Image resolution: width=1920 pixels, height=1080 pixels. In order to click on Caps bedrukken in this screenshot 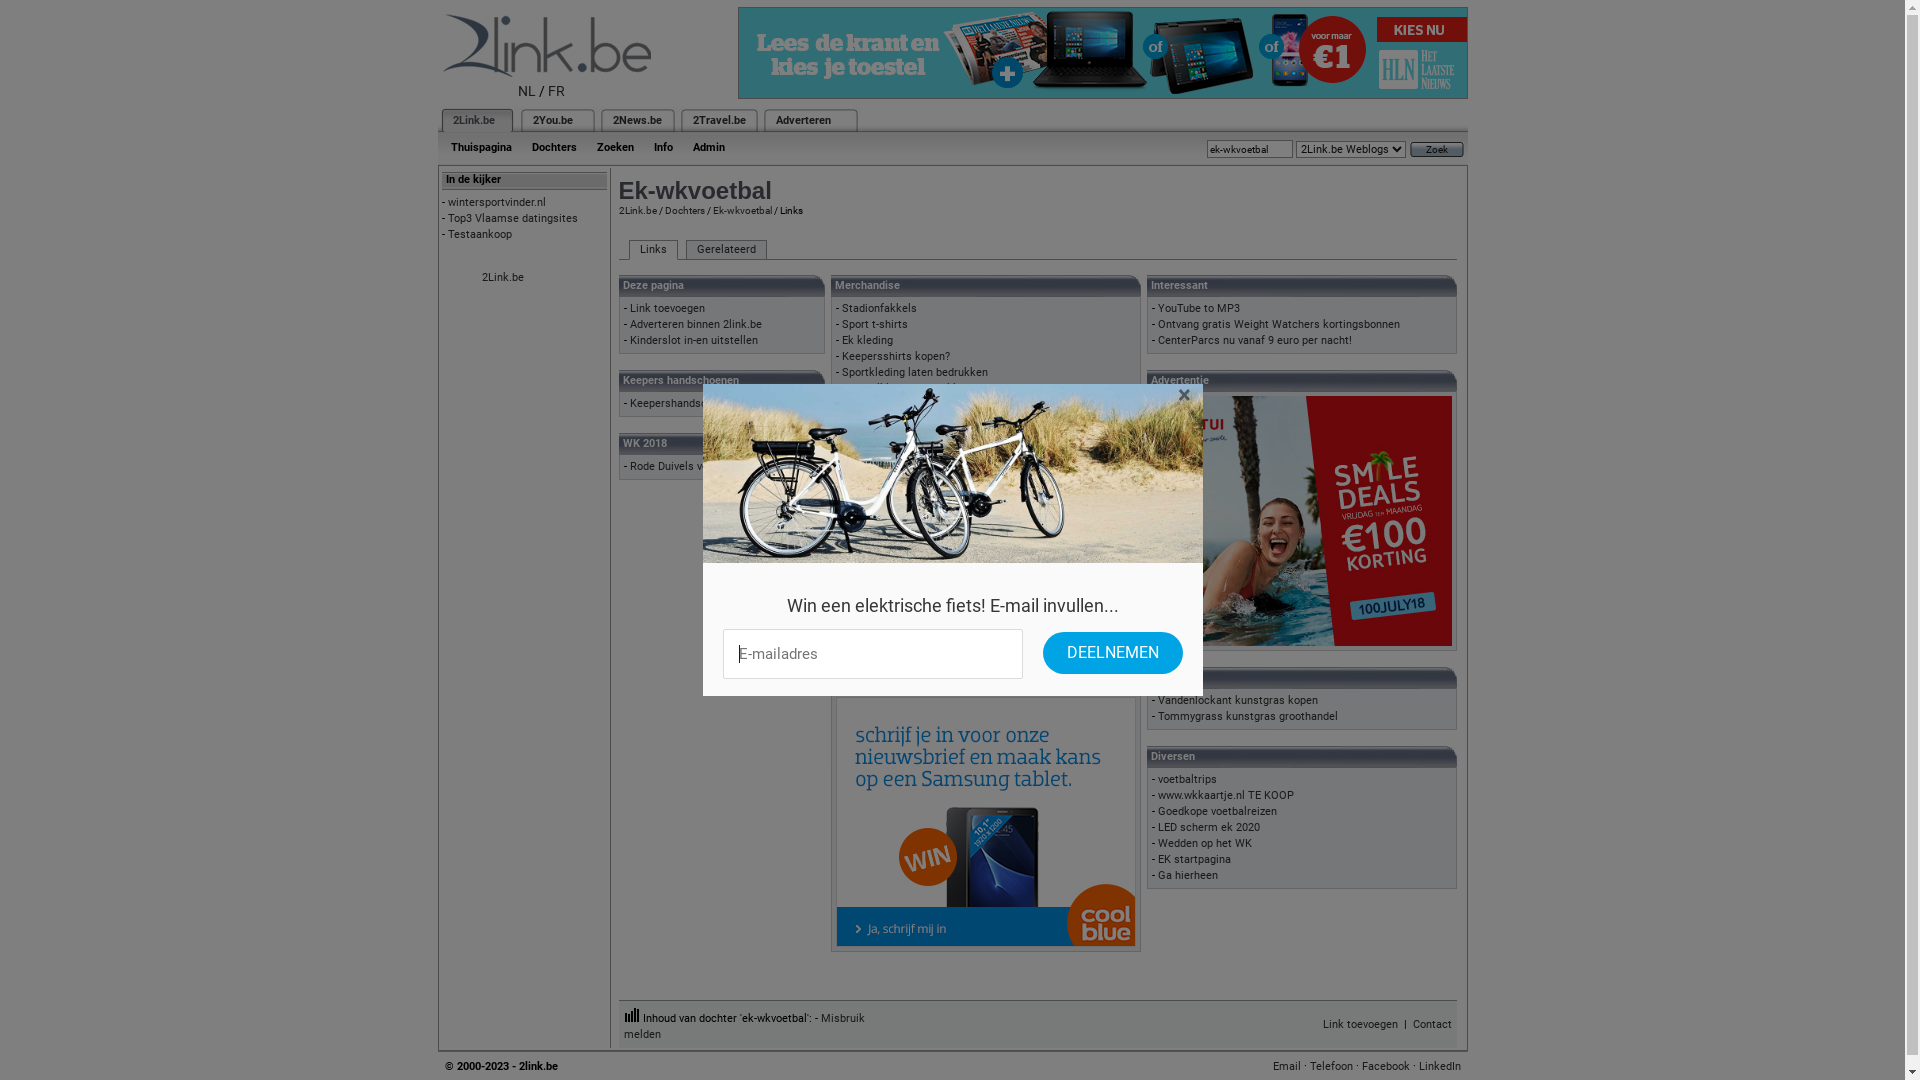, I will do `click(882, 404)`.